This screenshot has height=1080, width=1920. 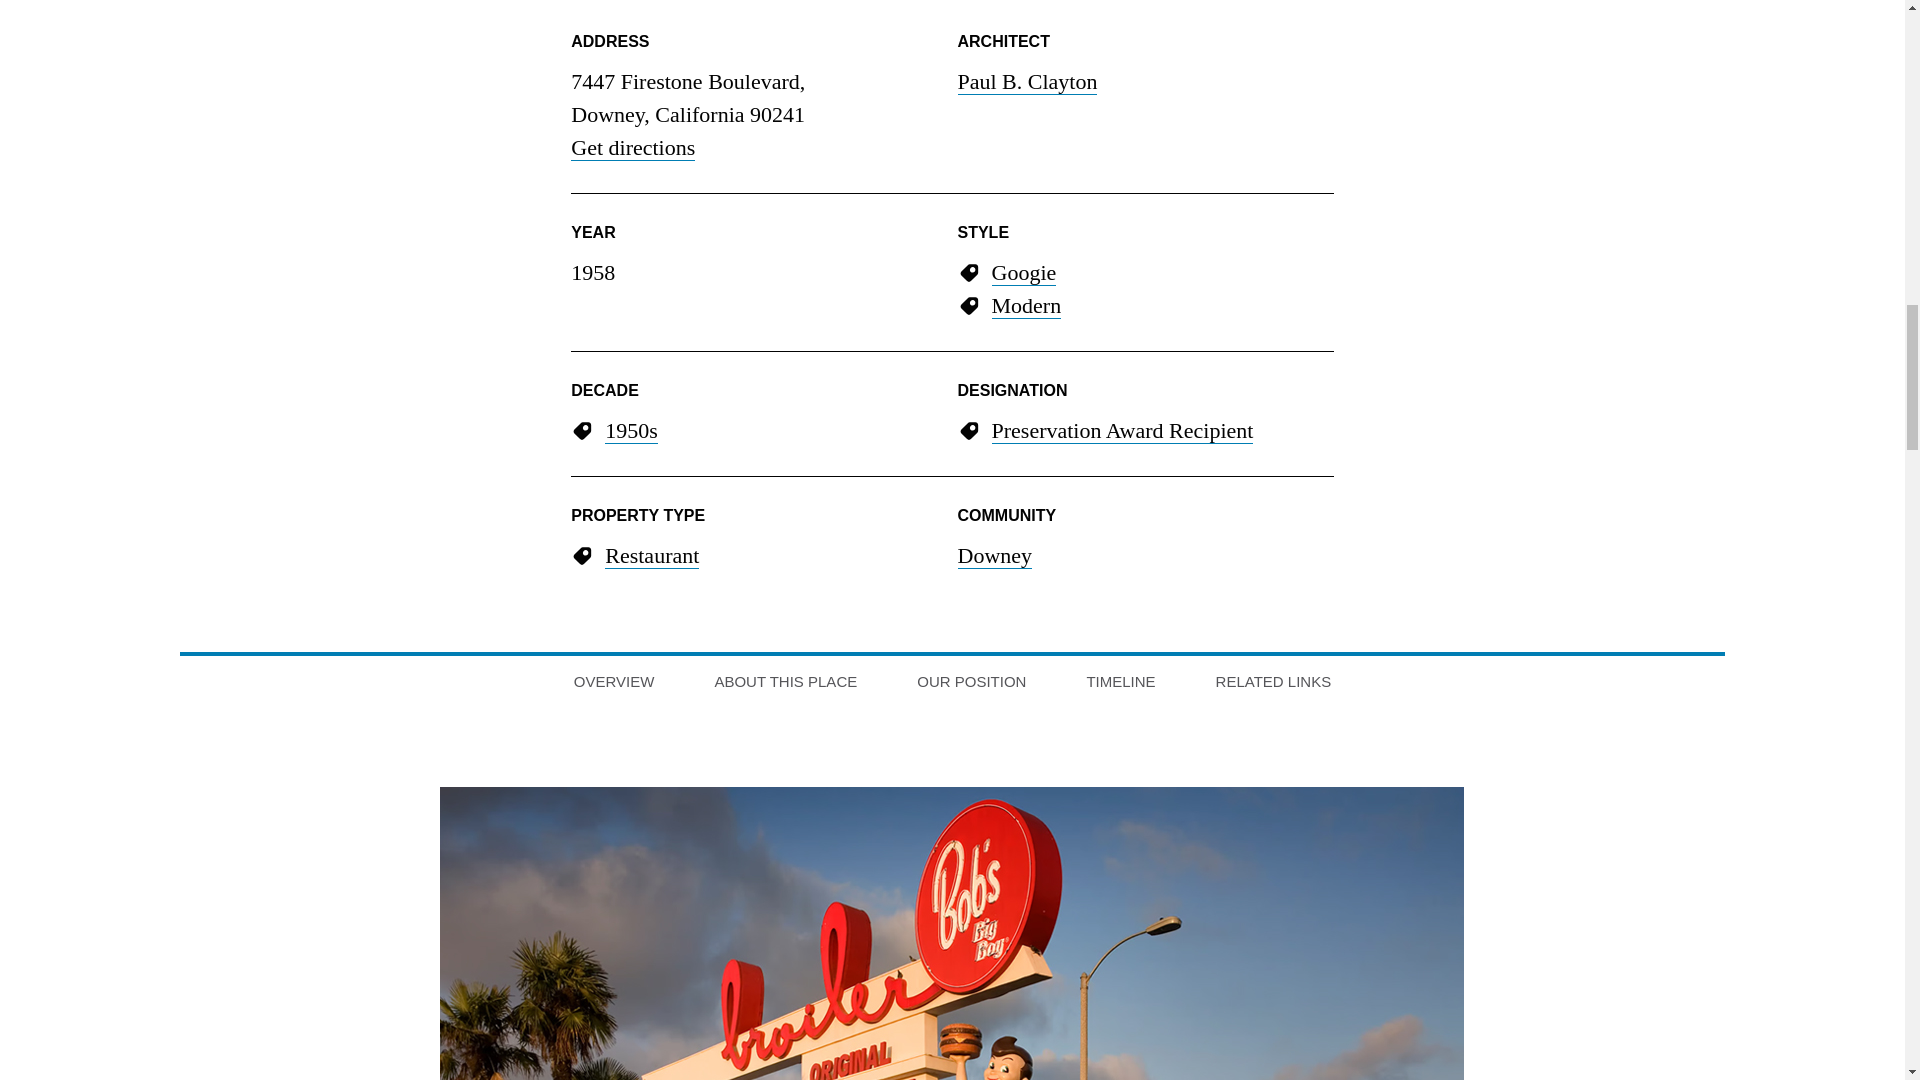 I want to click on ABOUT THIS PLACE, so click(x=785, y=686).